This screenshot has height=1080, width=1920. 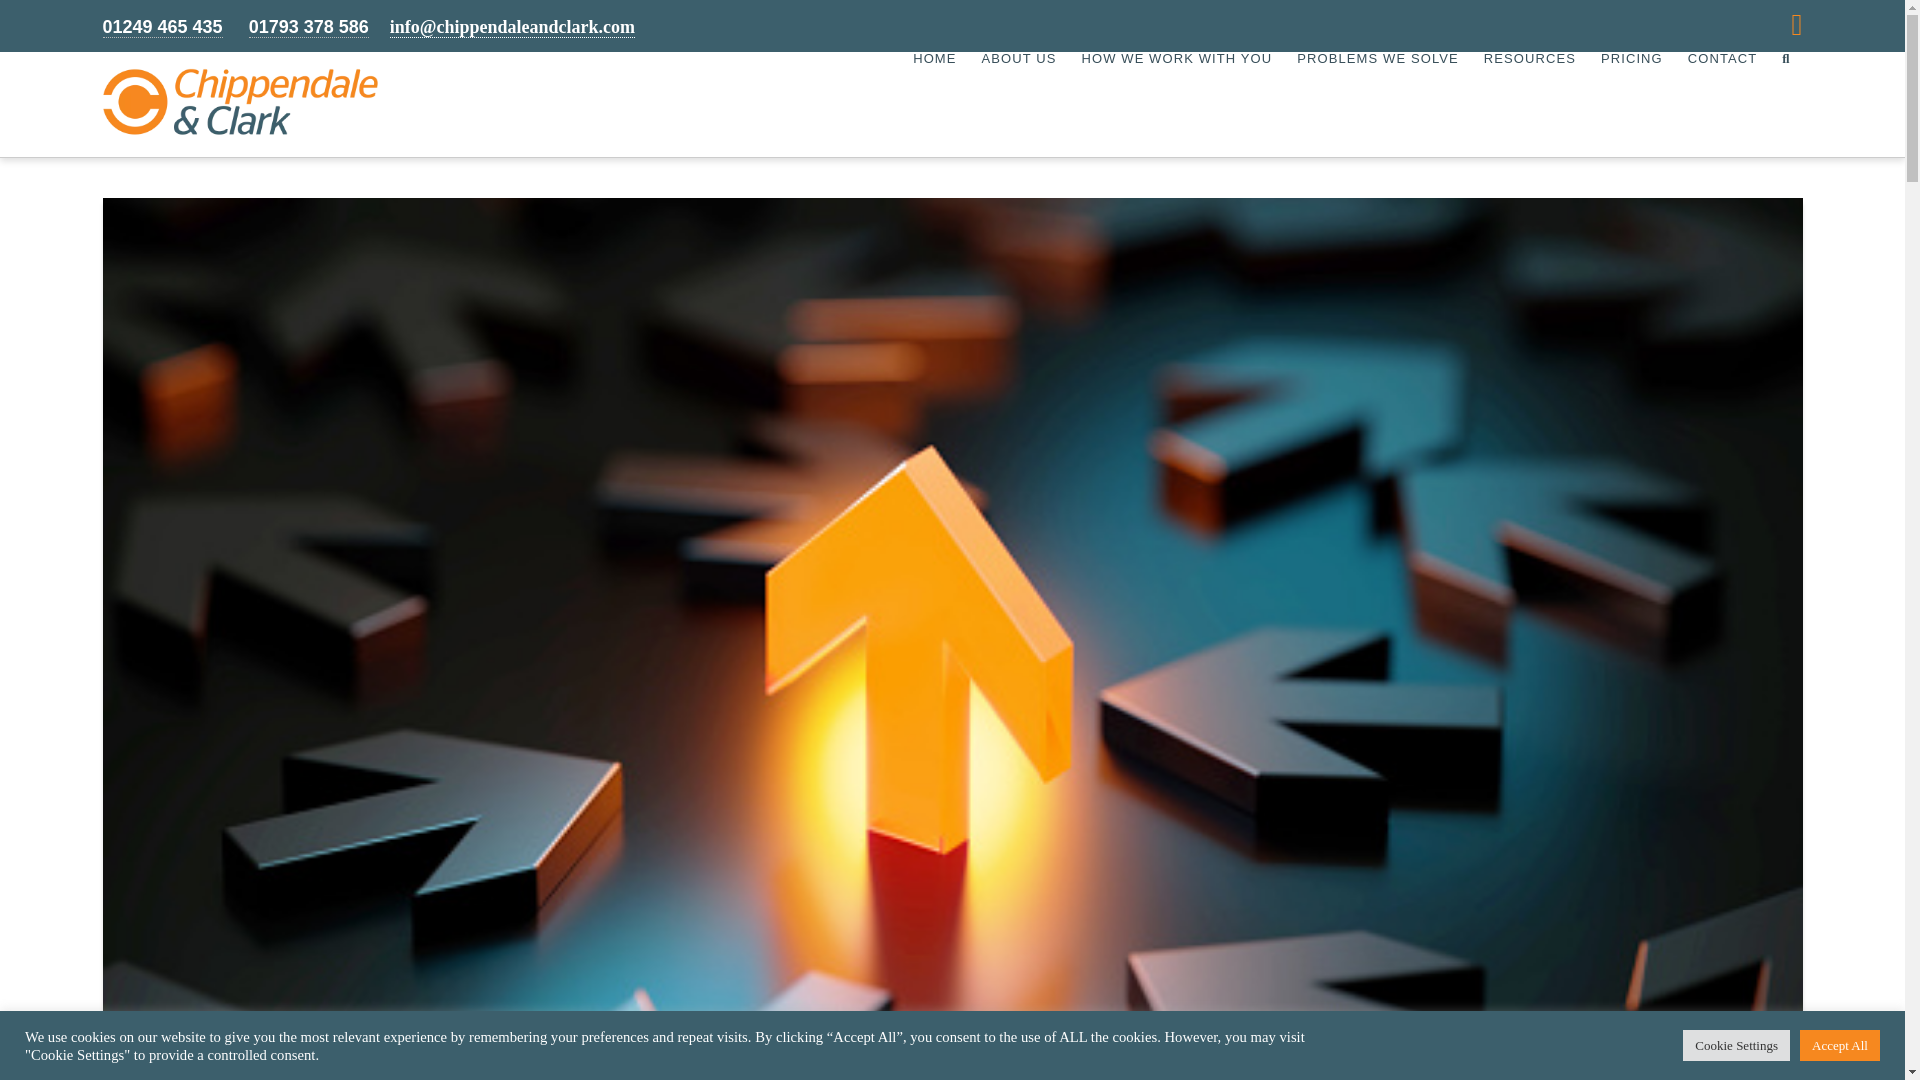 What do you see at coordinates (1722, 104) in the screenshot?
I see `CONTACT` at bounding box center [1722, 104].